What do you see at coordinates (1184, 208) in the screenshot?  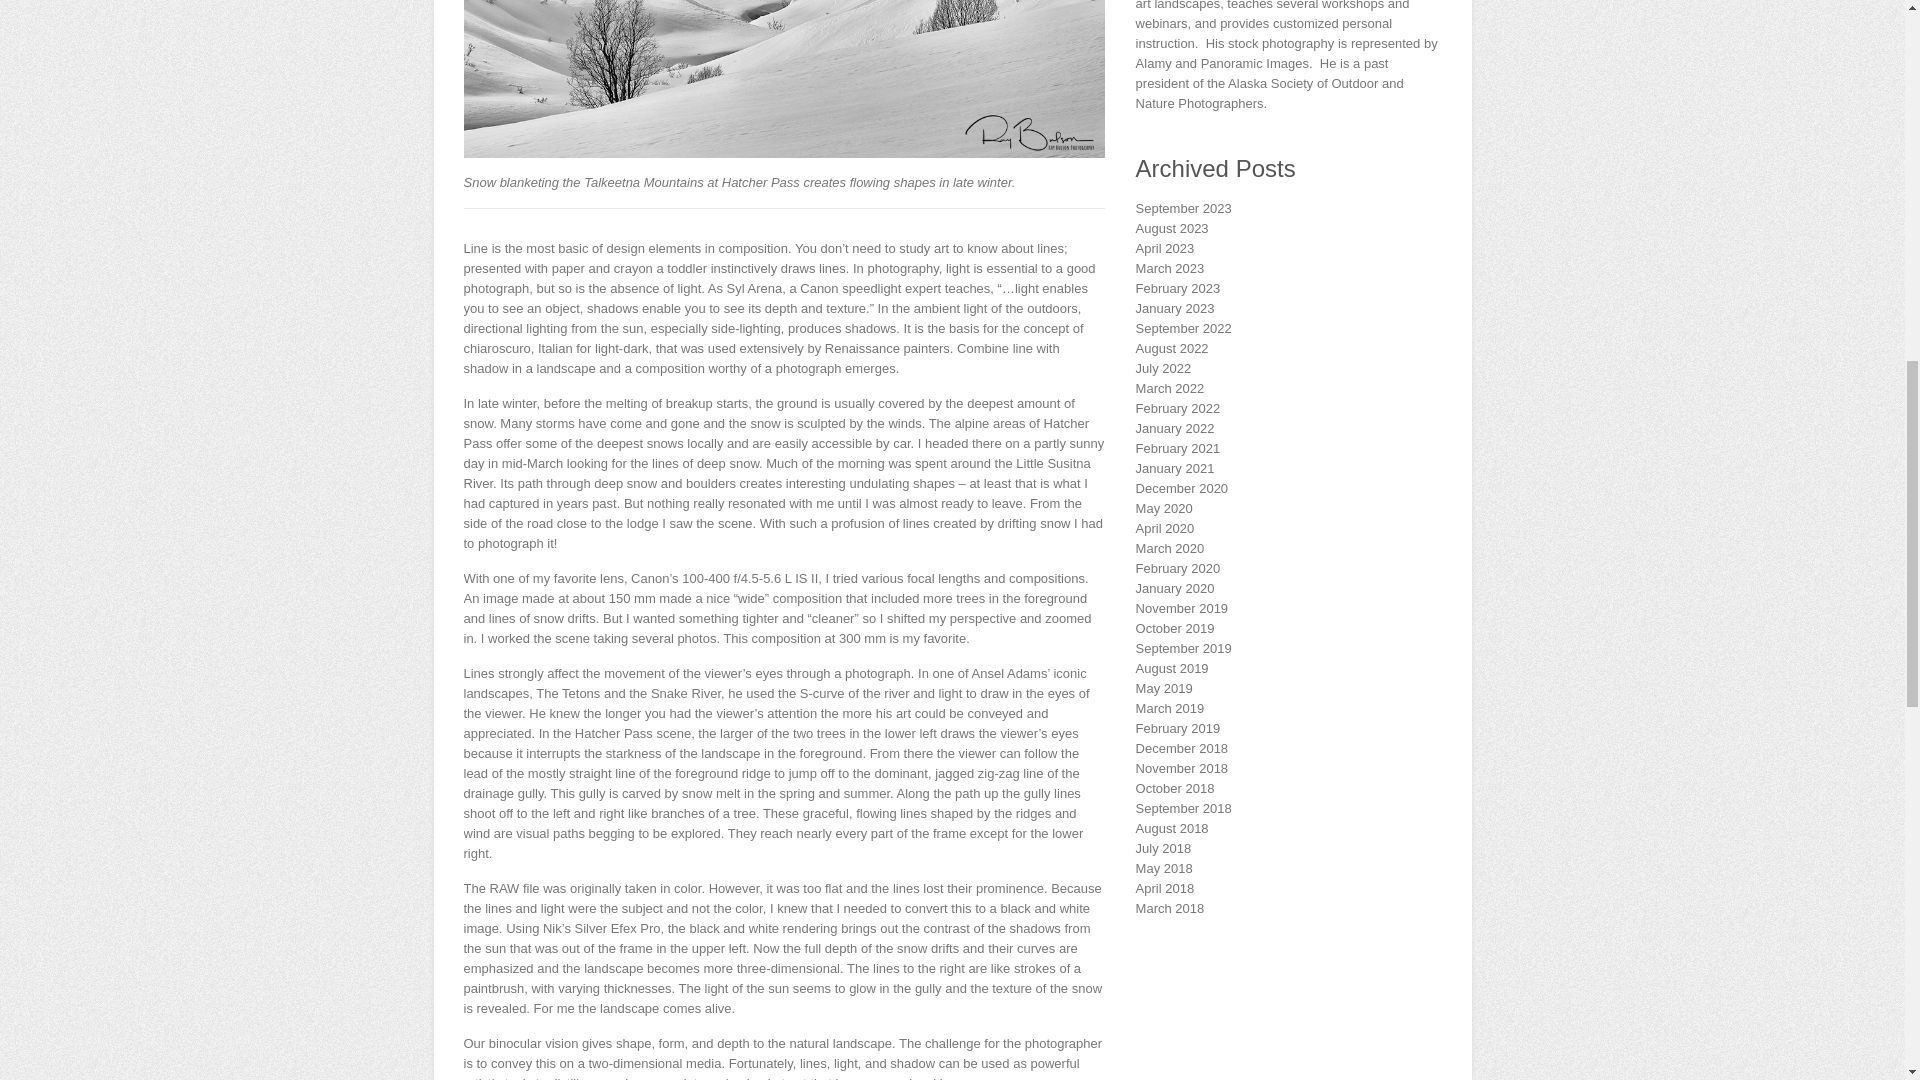 I see `September 2023` at bounding box center [1184, 208].